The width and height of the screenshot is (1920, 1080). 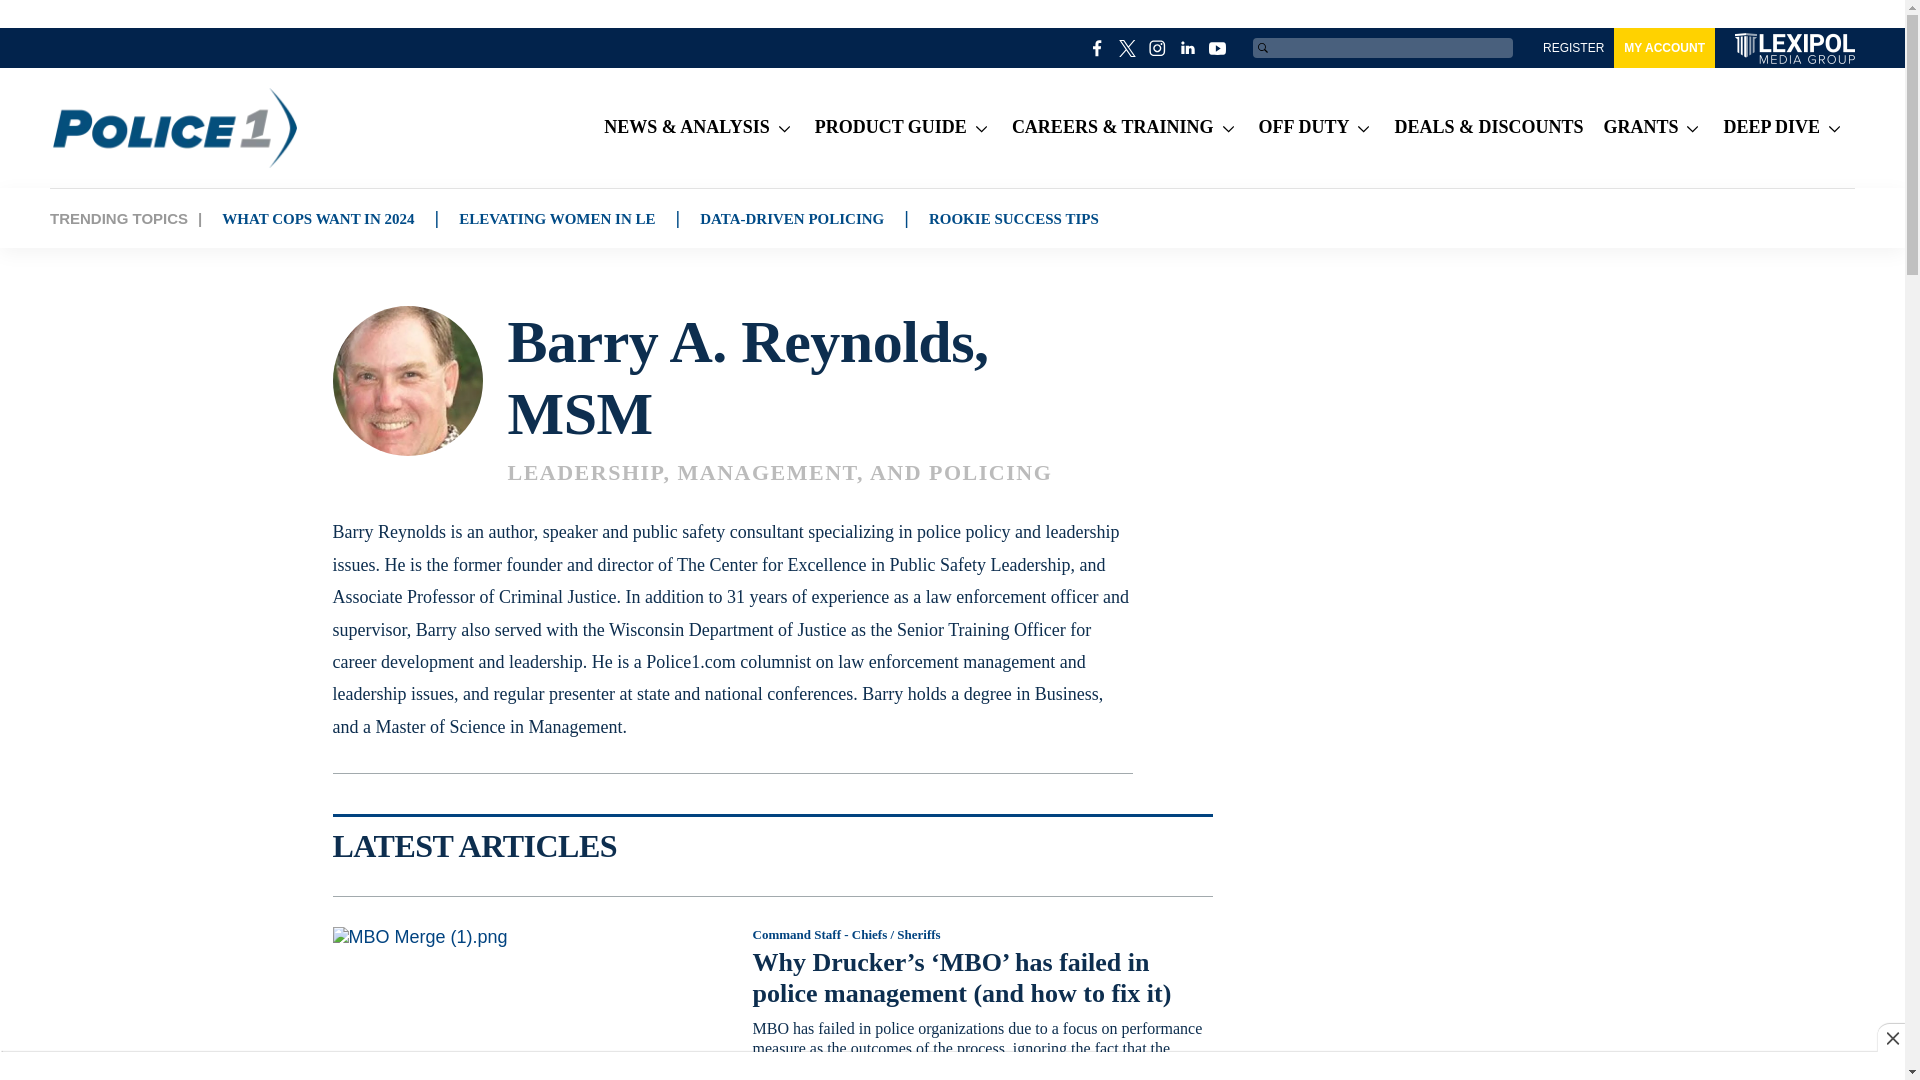 What do you see at coordinates (1098, 48) in the screenshot?
I see `facebook` at bounding box center [1098, 48].